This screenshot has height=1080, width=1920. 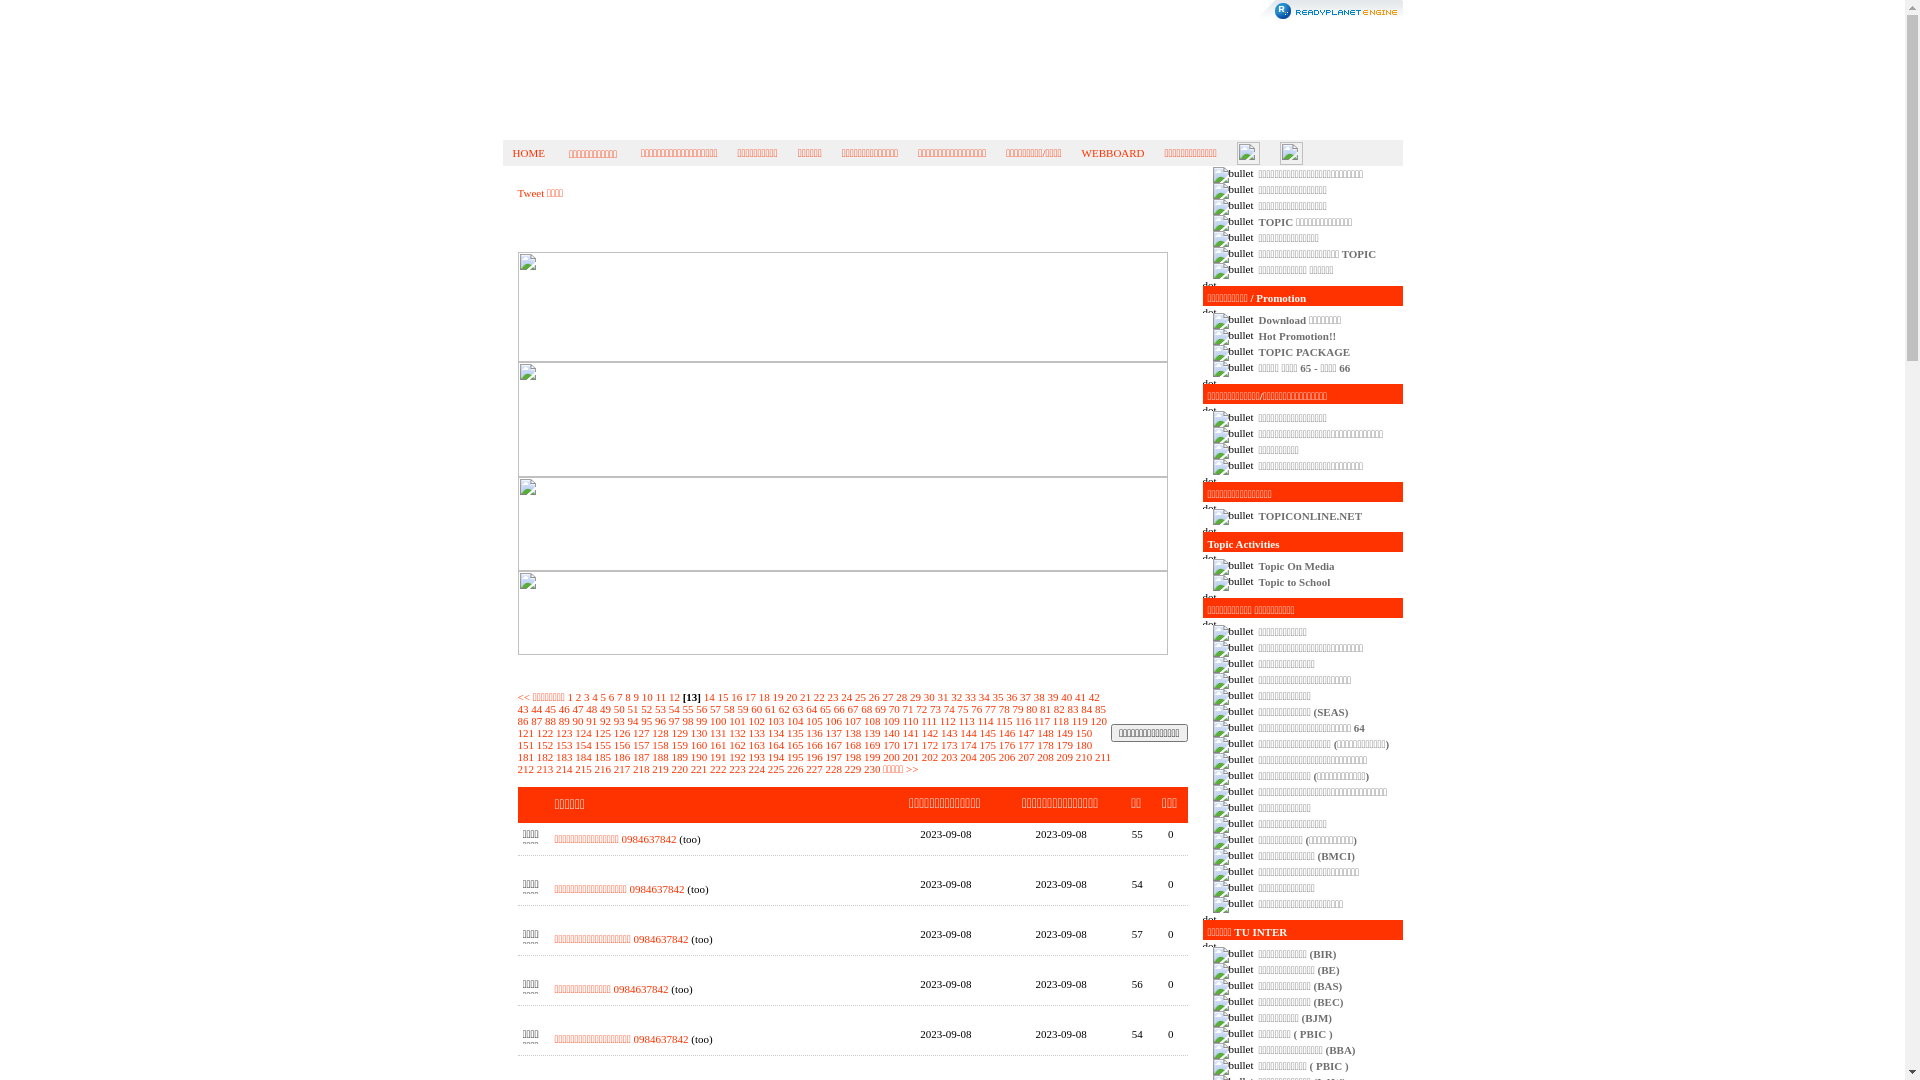 What do you see at coordinates (702, 721) in the screenshot?
I see `99` at bounding box center [702, 721].